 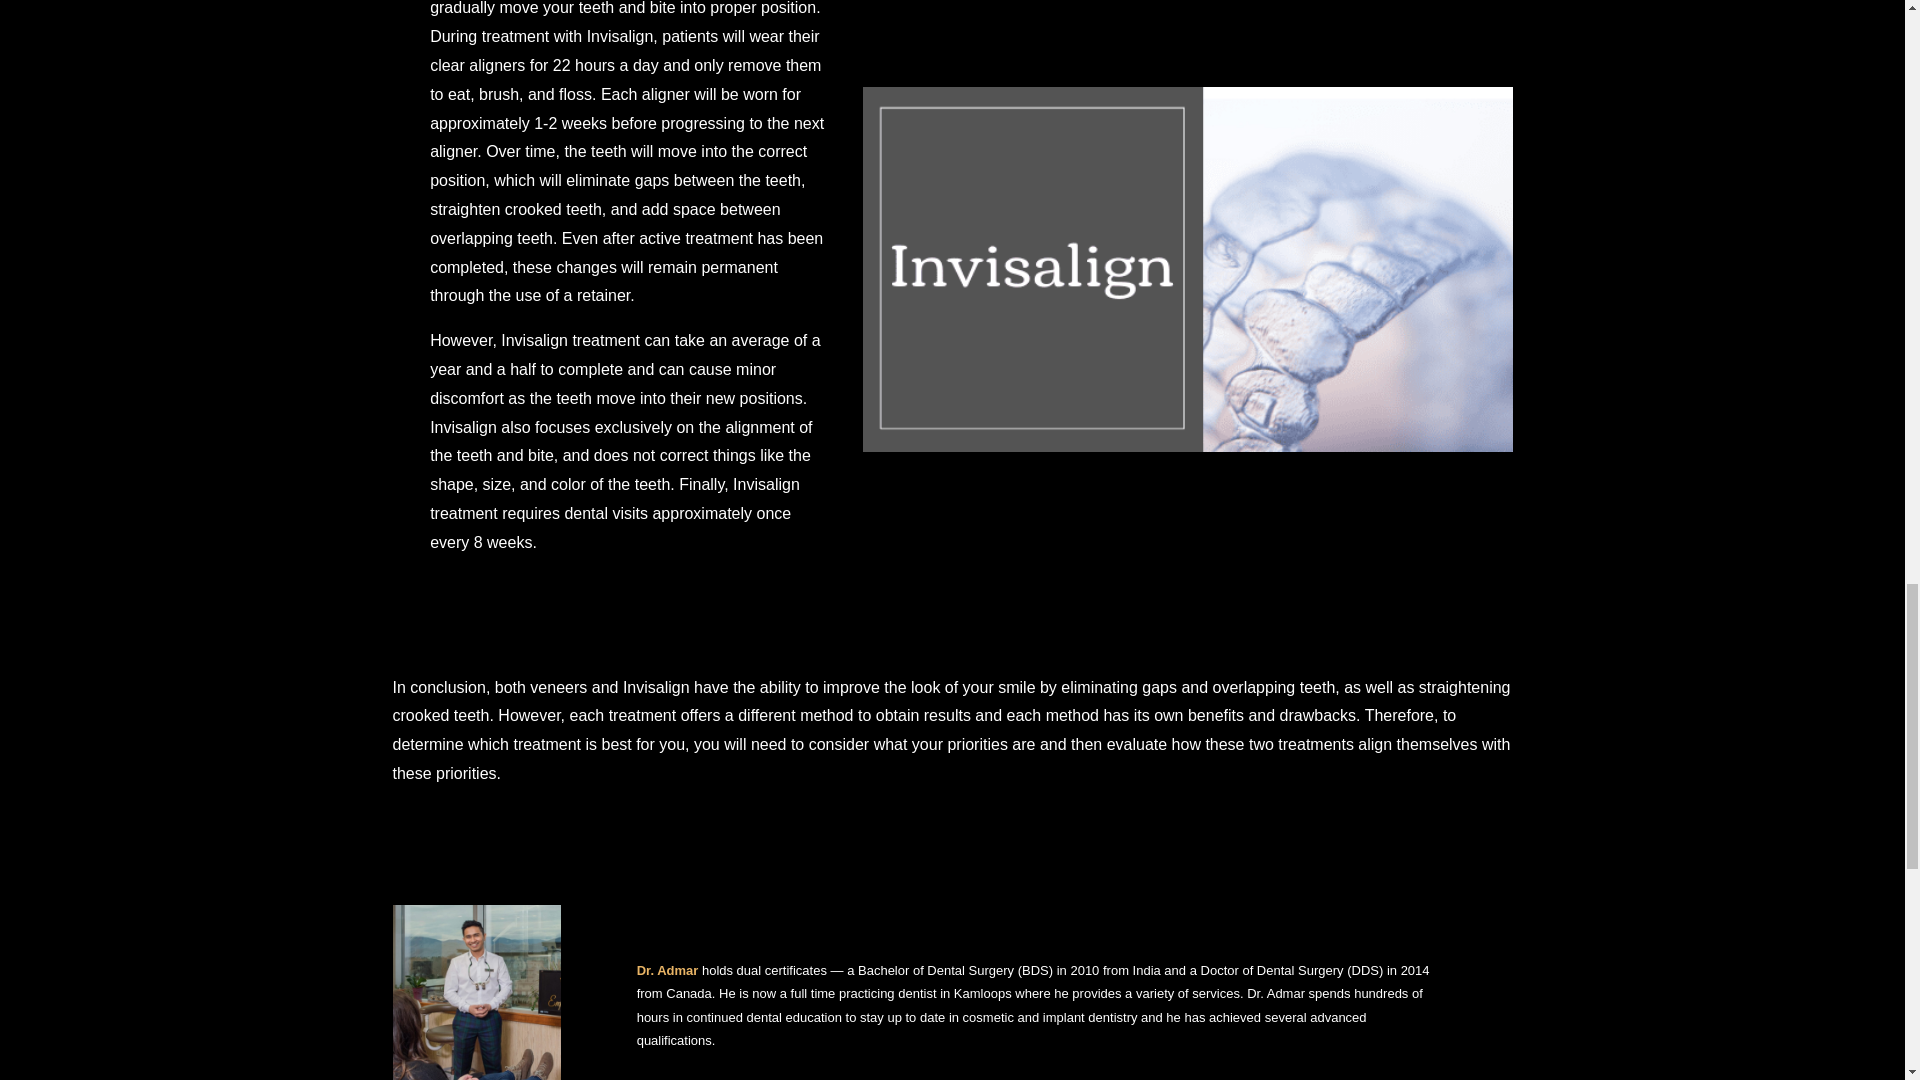 What do you see at coordinates (668, 970) in the screenshot?
I see `Dr. Admar` at bounding box center [668, 970].